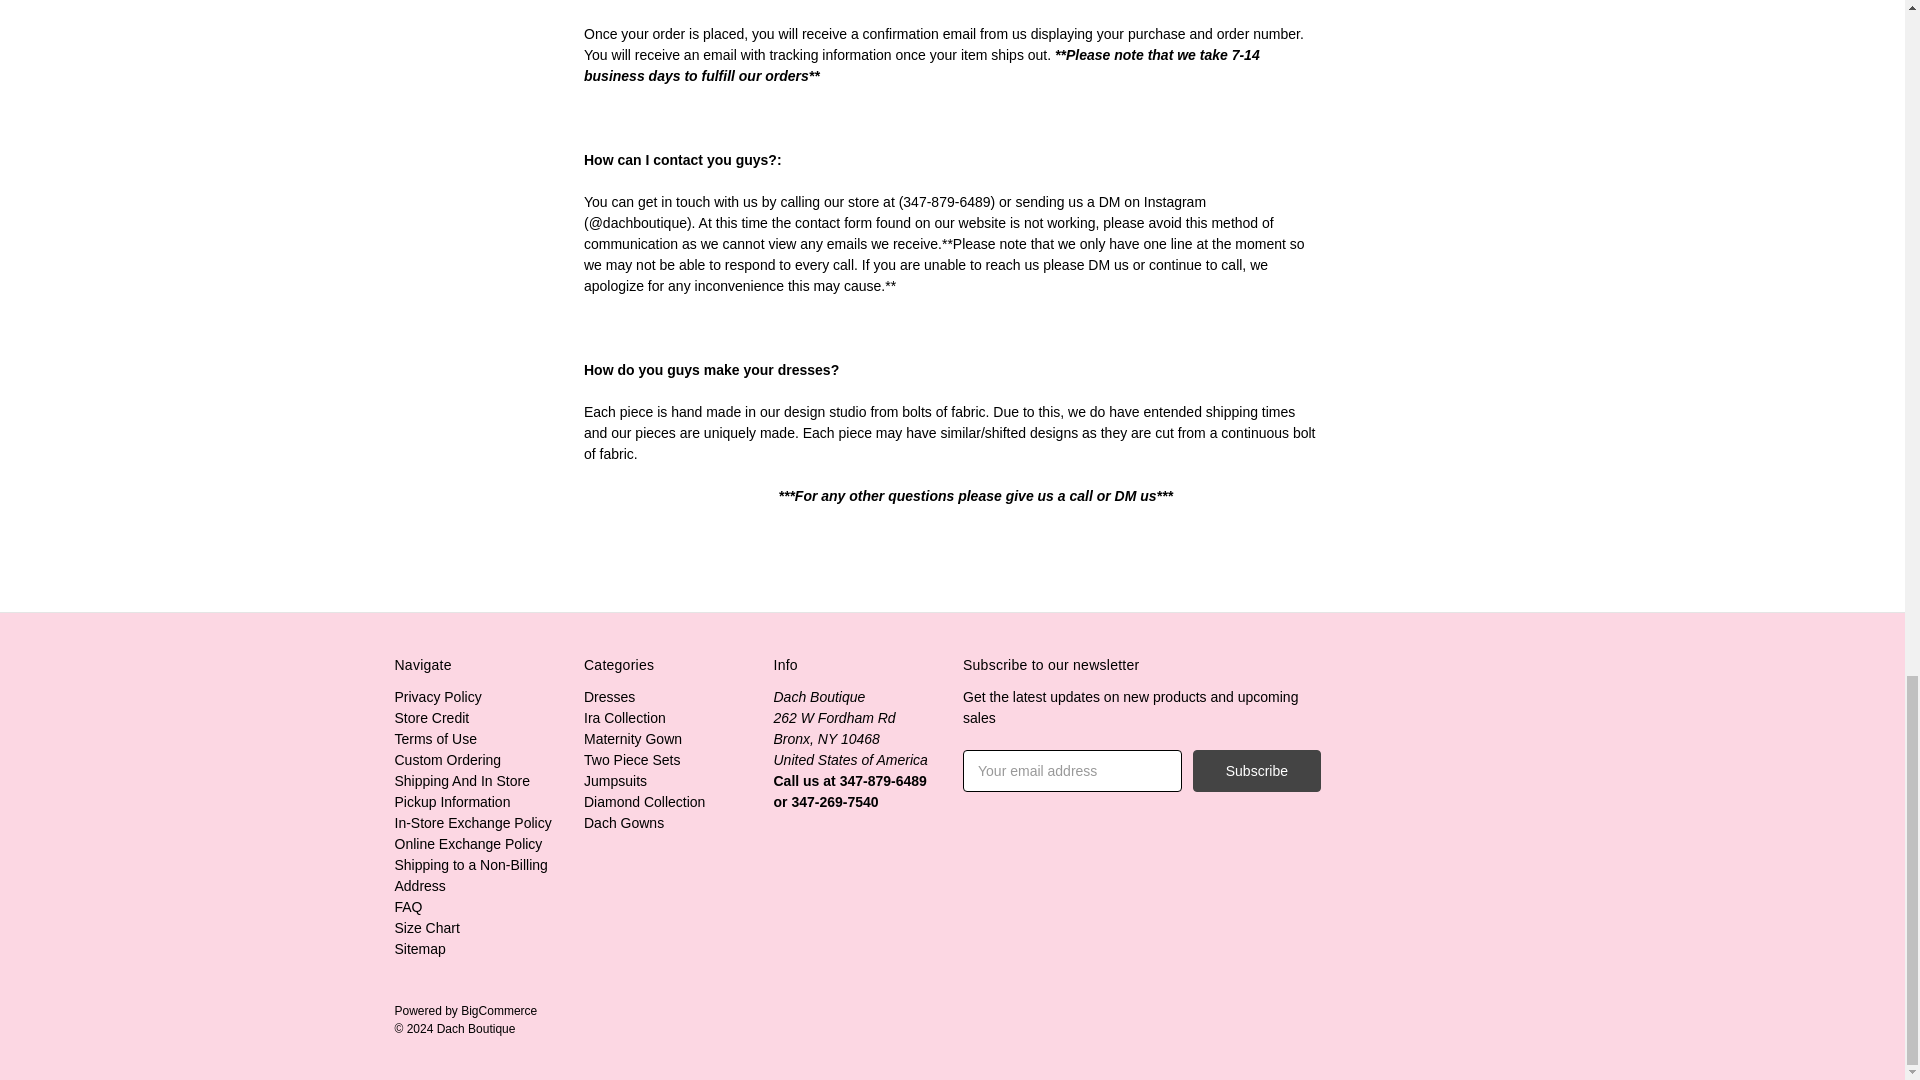 This screenshot has height=1080, width=1920. I want to click on Privacy Policy, so click(437, 697).